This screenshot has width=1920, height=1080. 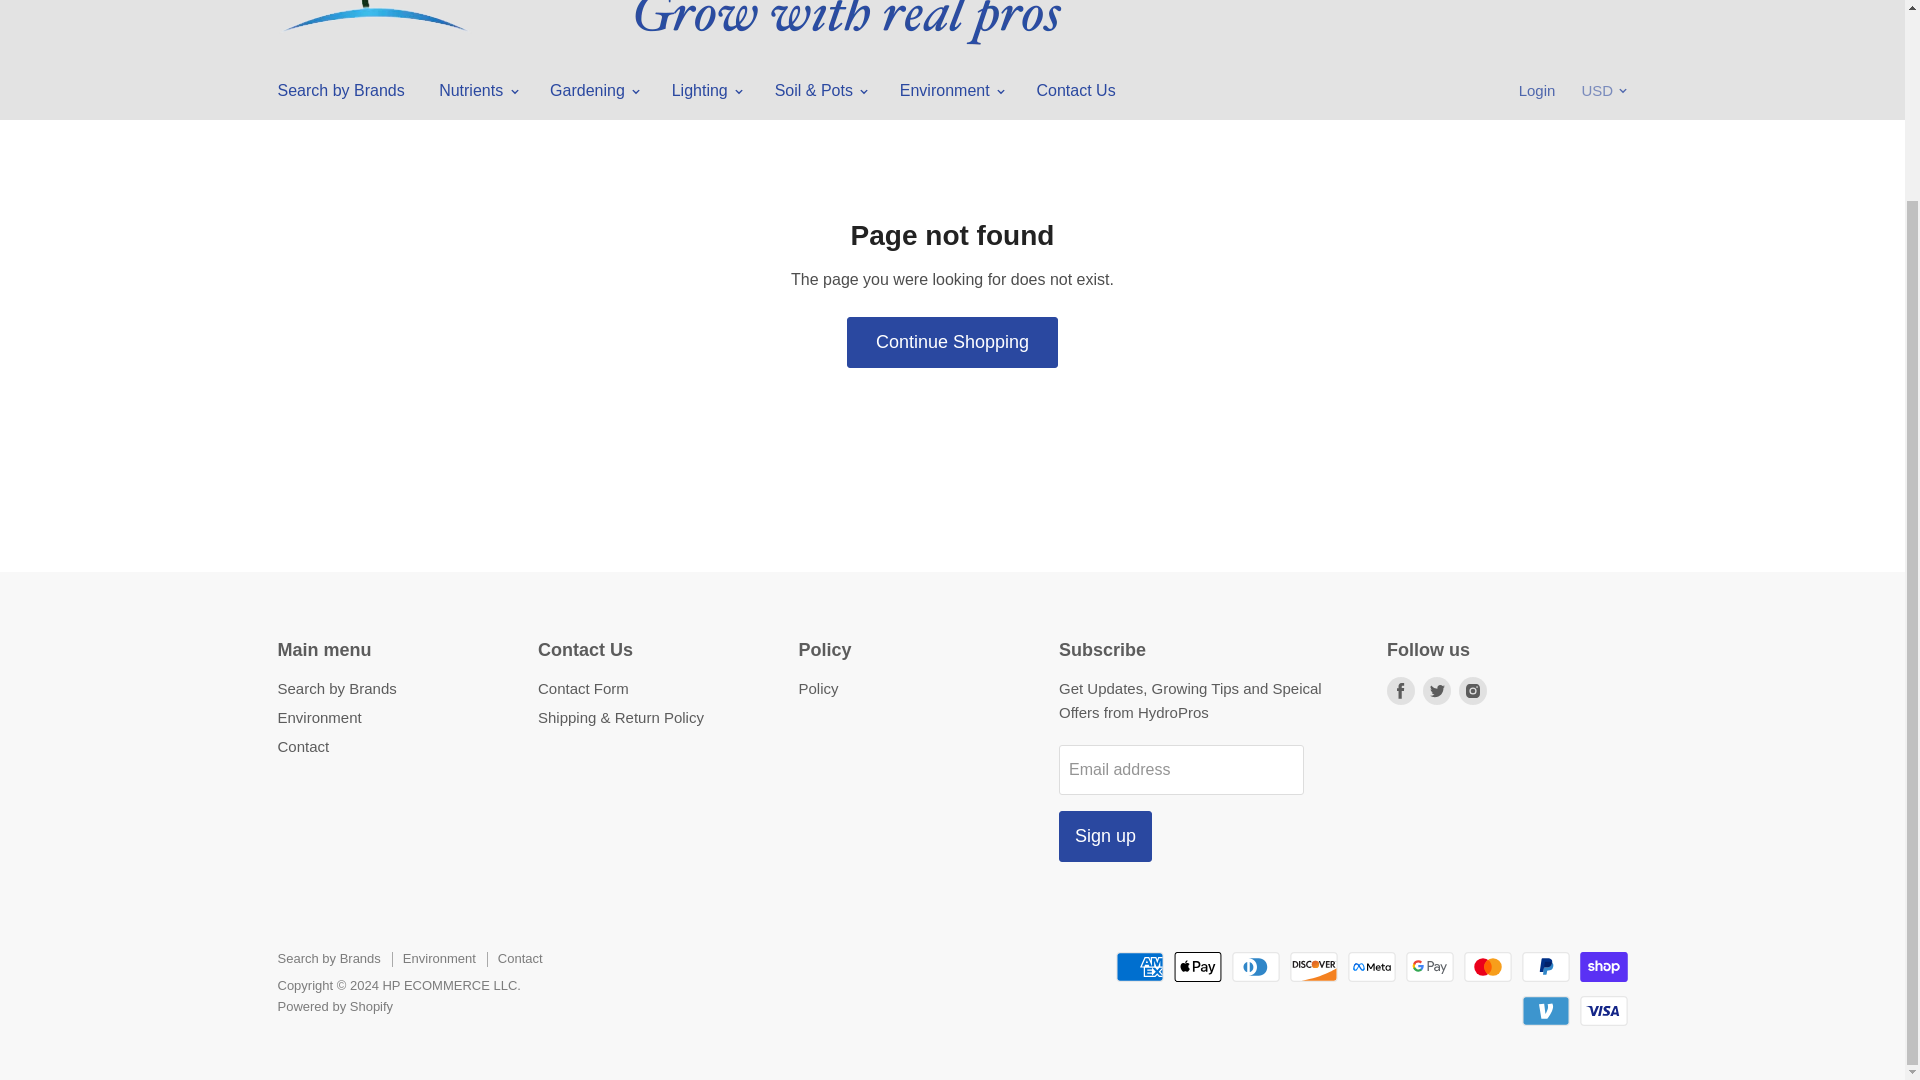 What do you see at coordinates (1139, 966) in the screenshot?
I see `American Express` at bounding box center [1139, 966].